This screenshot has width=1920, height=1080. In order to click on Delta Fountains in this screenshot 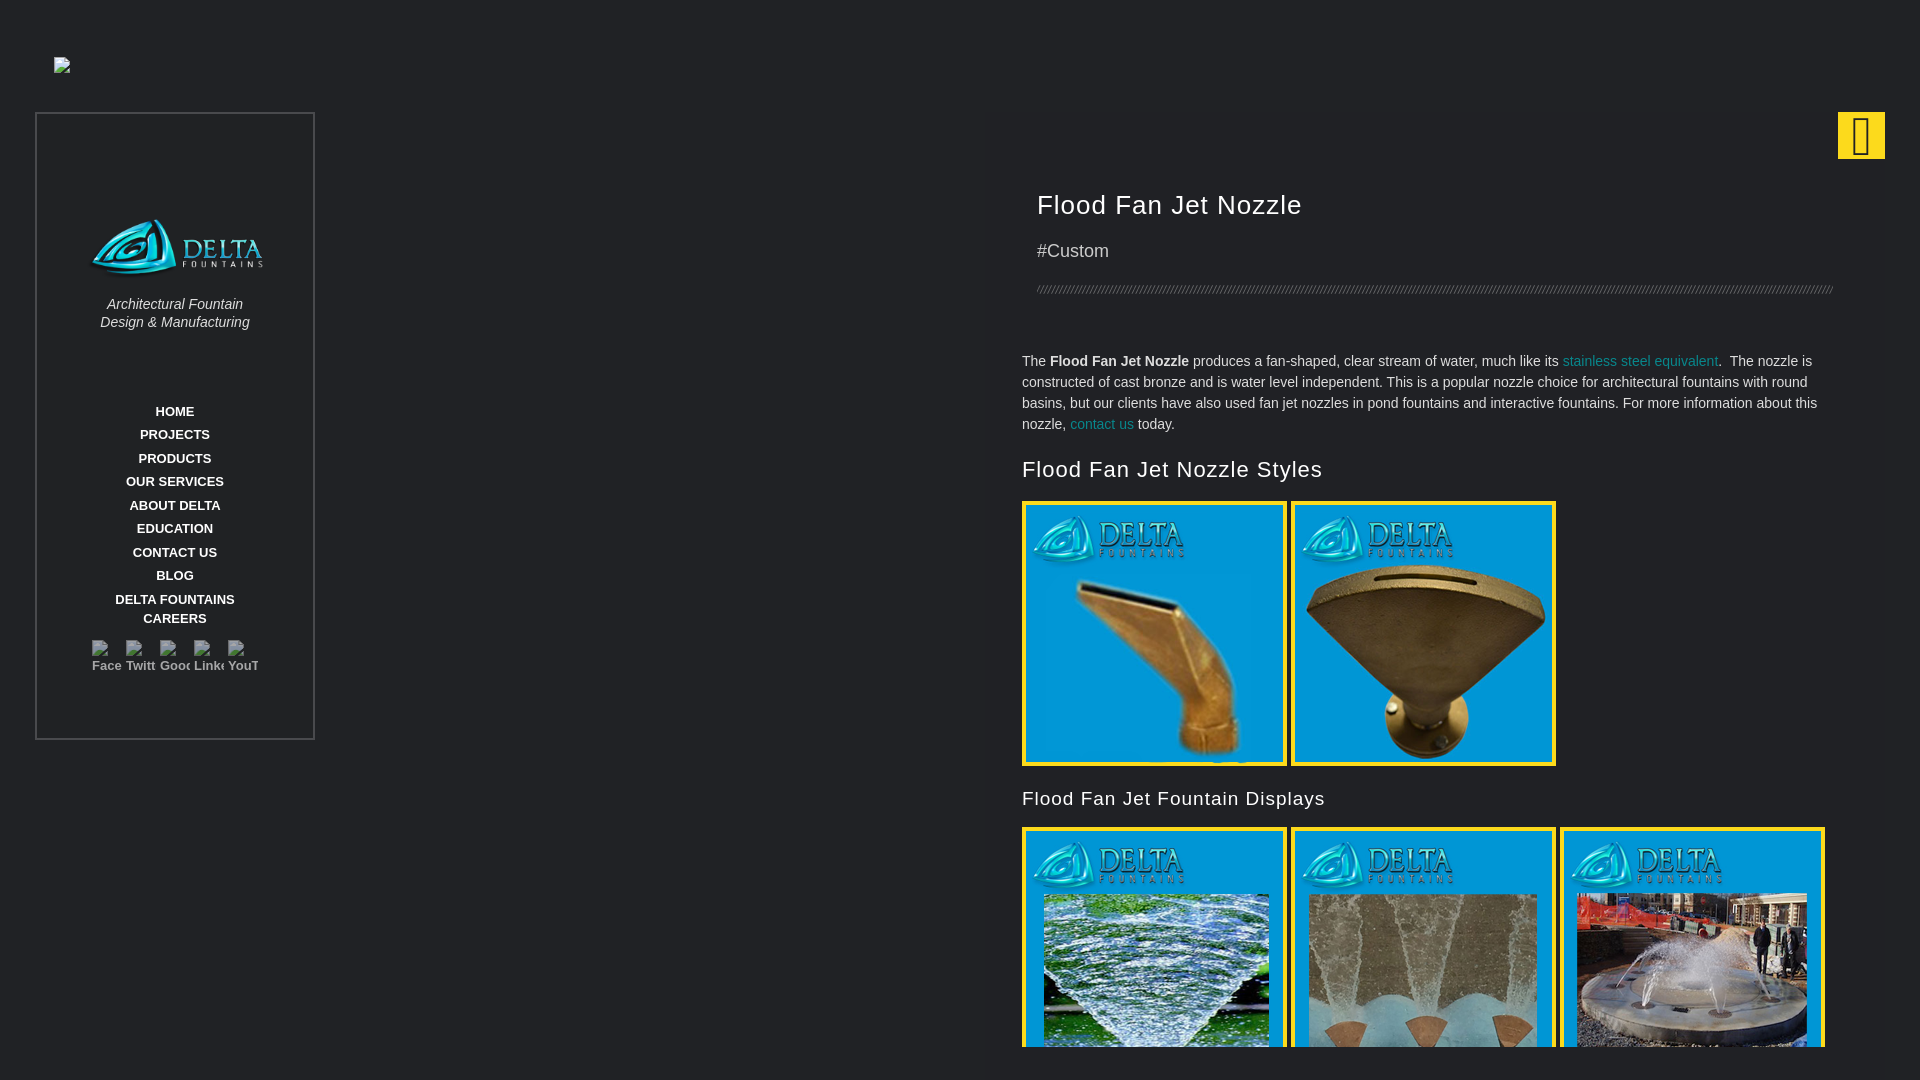, I will do `click(174, 248)`.